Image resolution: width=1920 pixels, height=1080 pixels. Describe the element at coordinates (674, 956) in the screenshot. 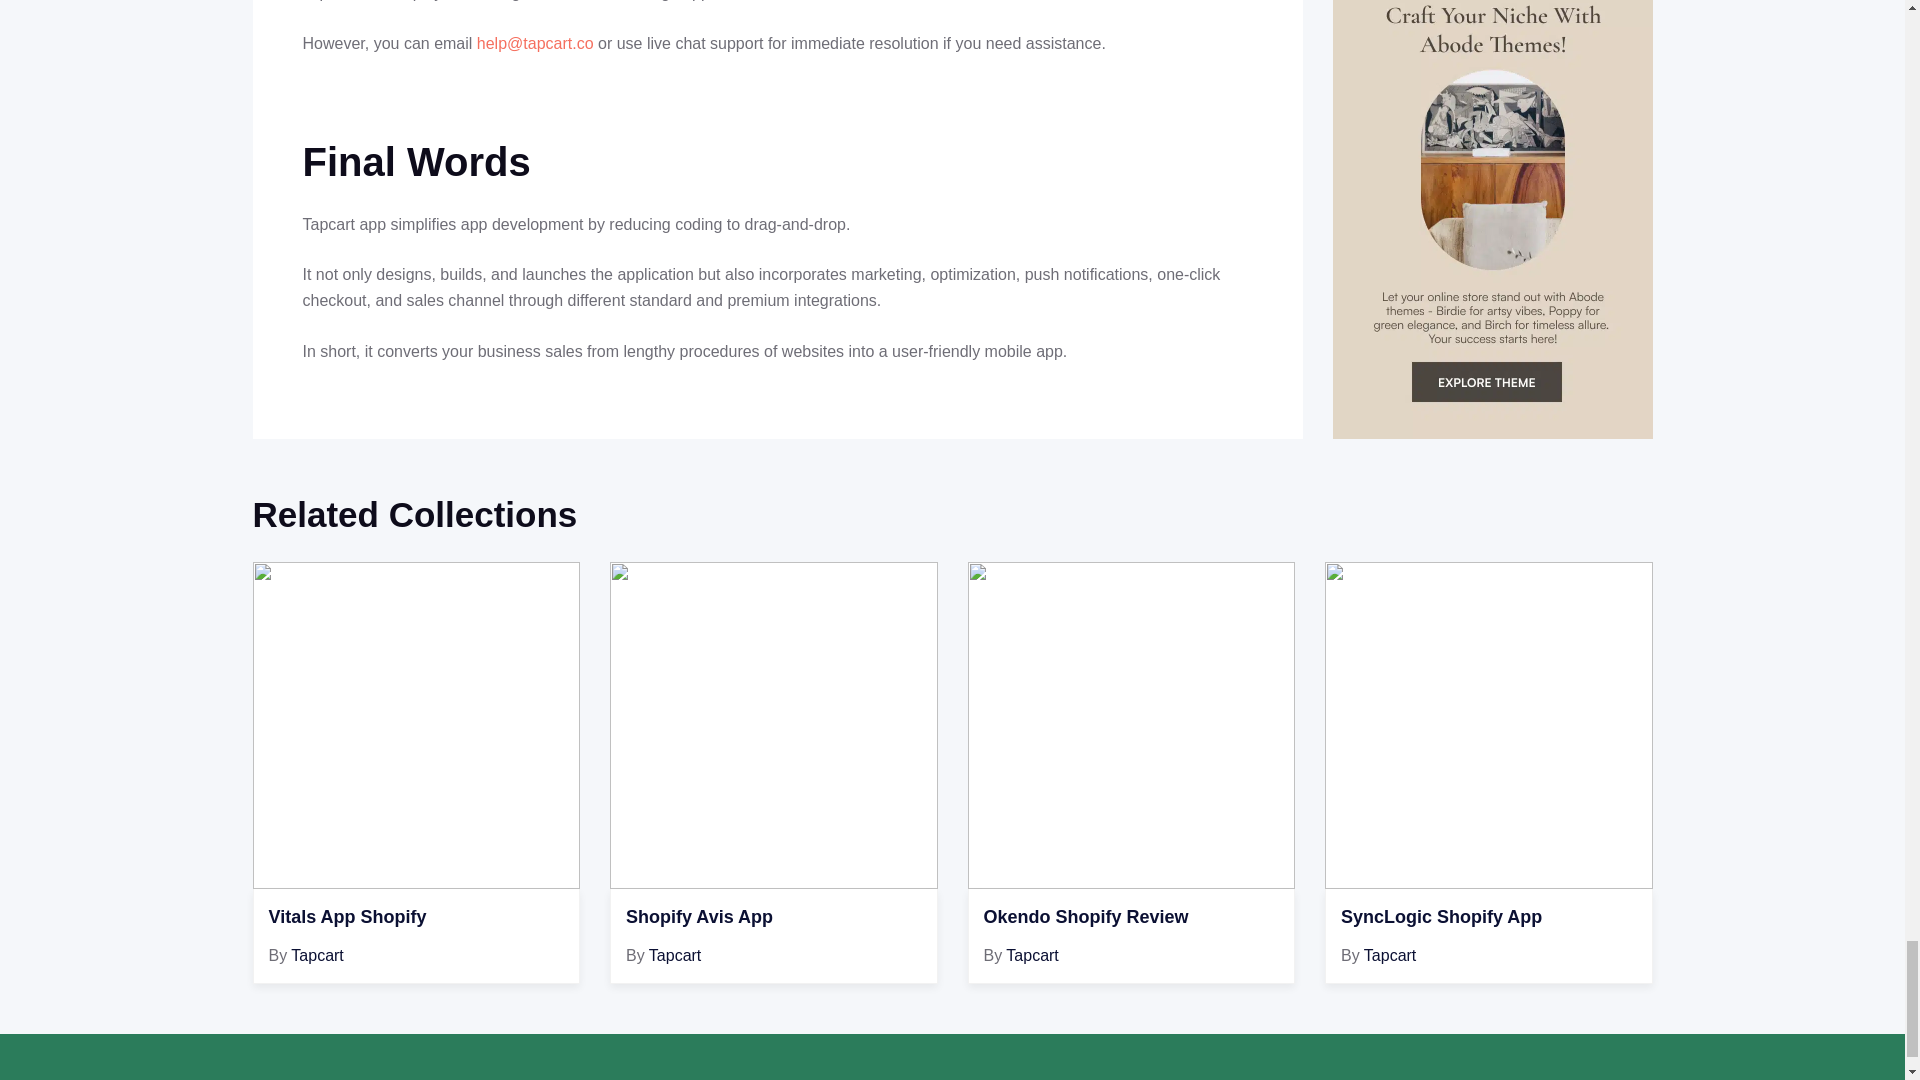

I see `Tapcart` at that location.